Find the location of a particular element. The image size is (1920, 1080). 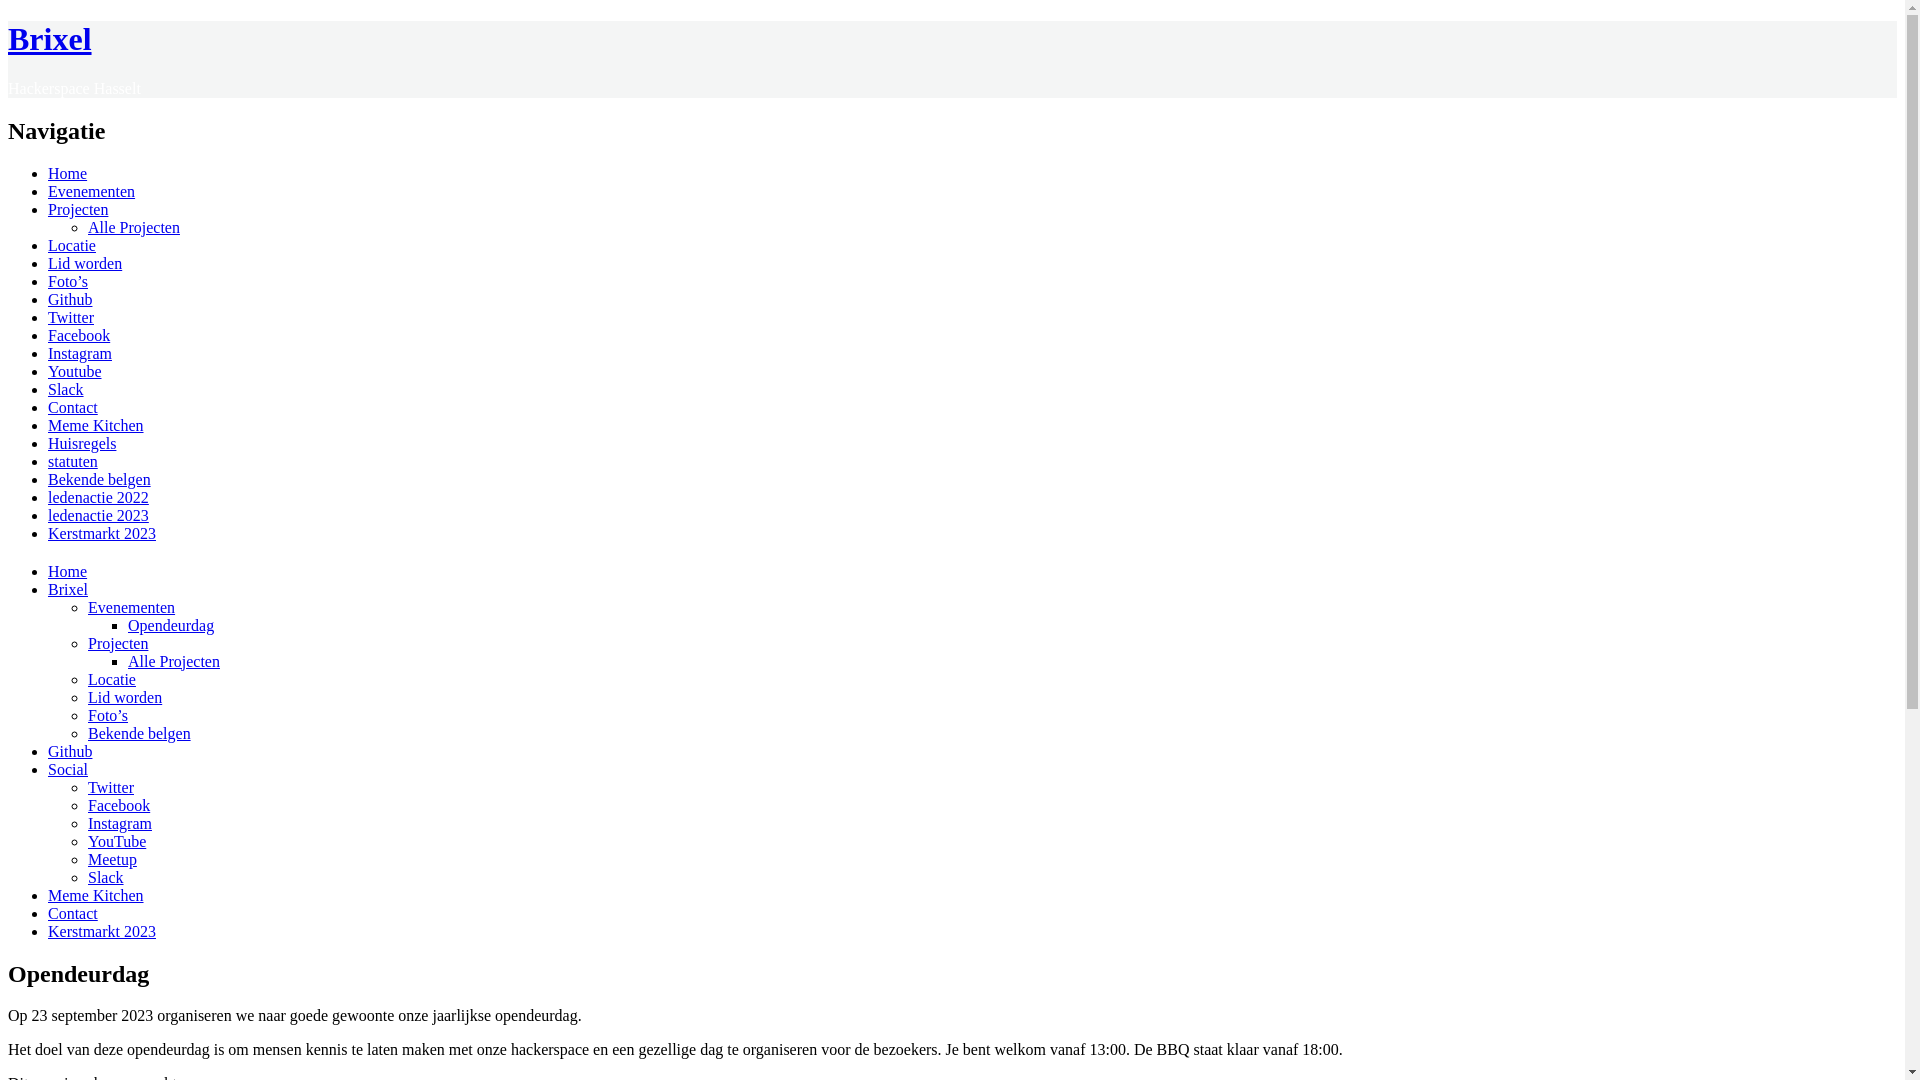

Locatie is located at coordinates (72, 246).